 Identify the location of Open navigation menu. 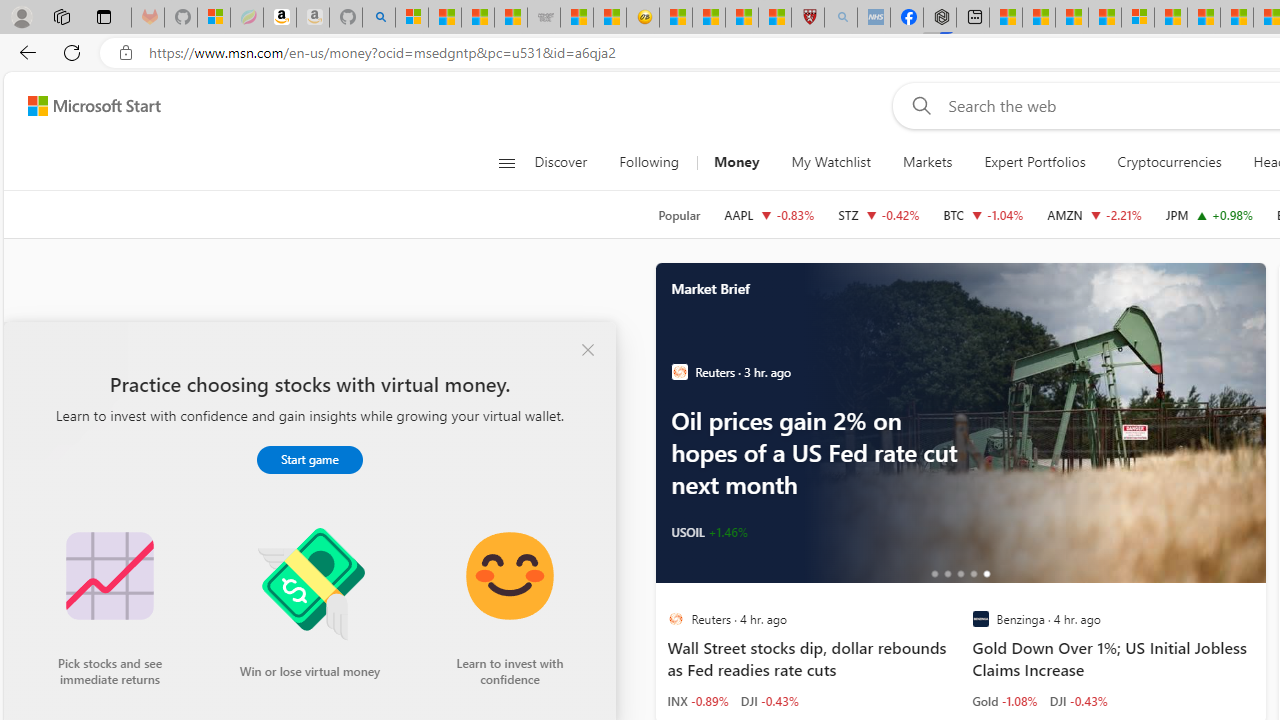
(506, 162).